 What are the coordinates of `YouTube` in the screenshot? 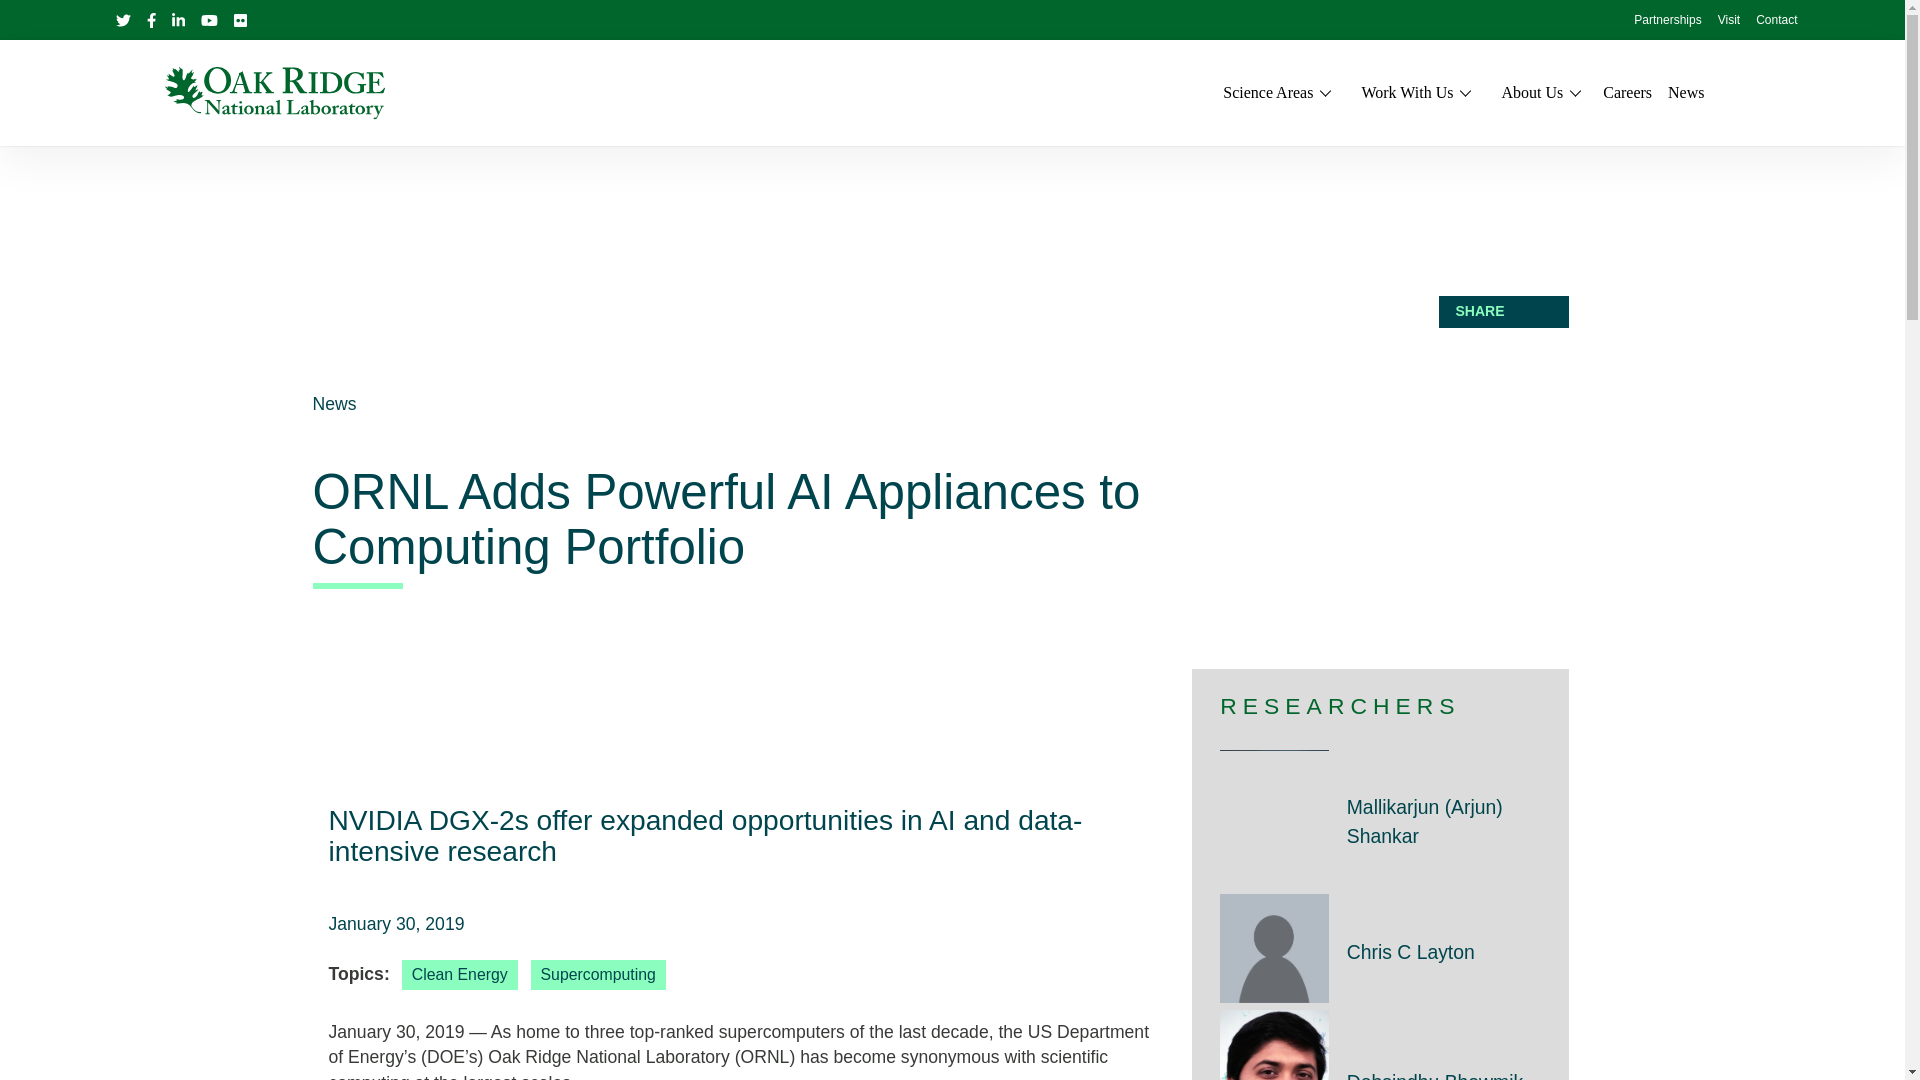 It's located at (208, 20).